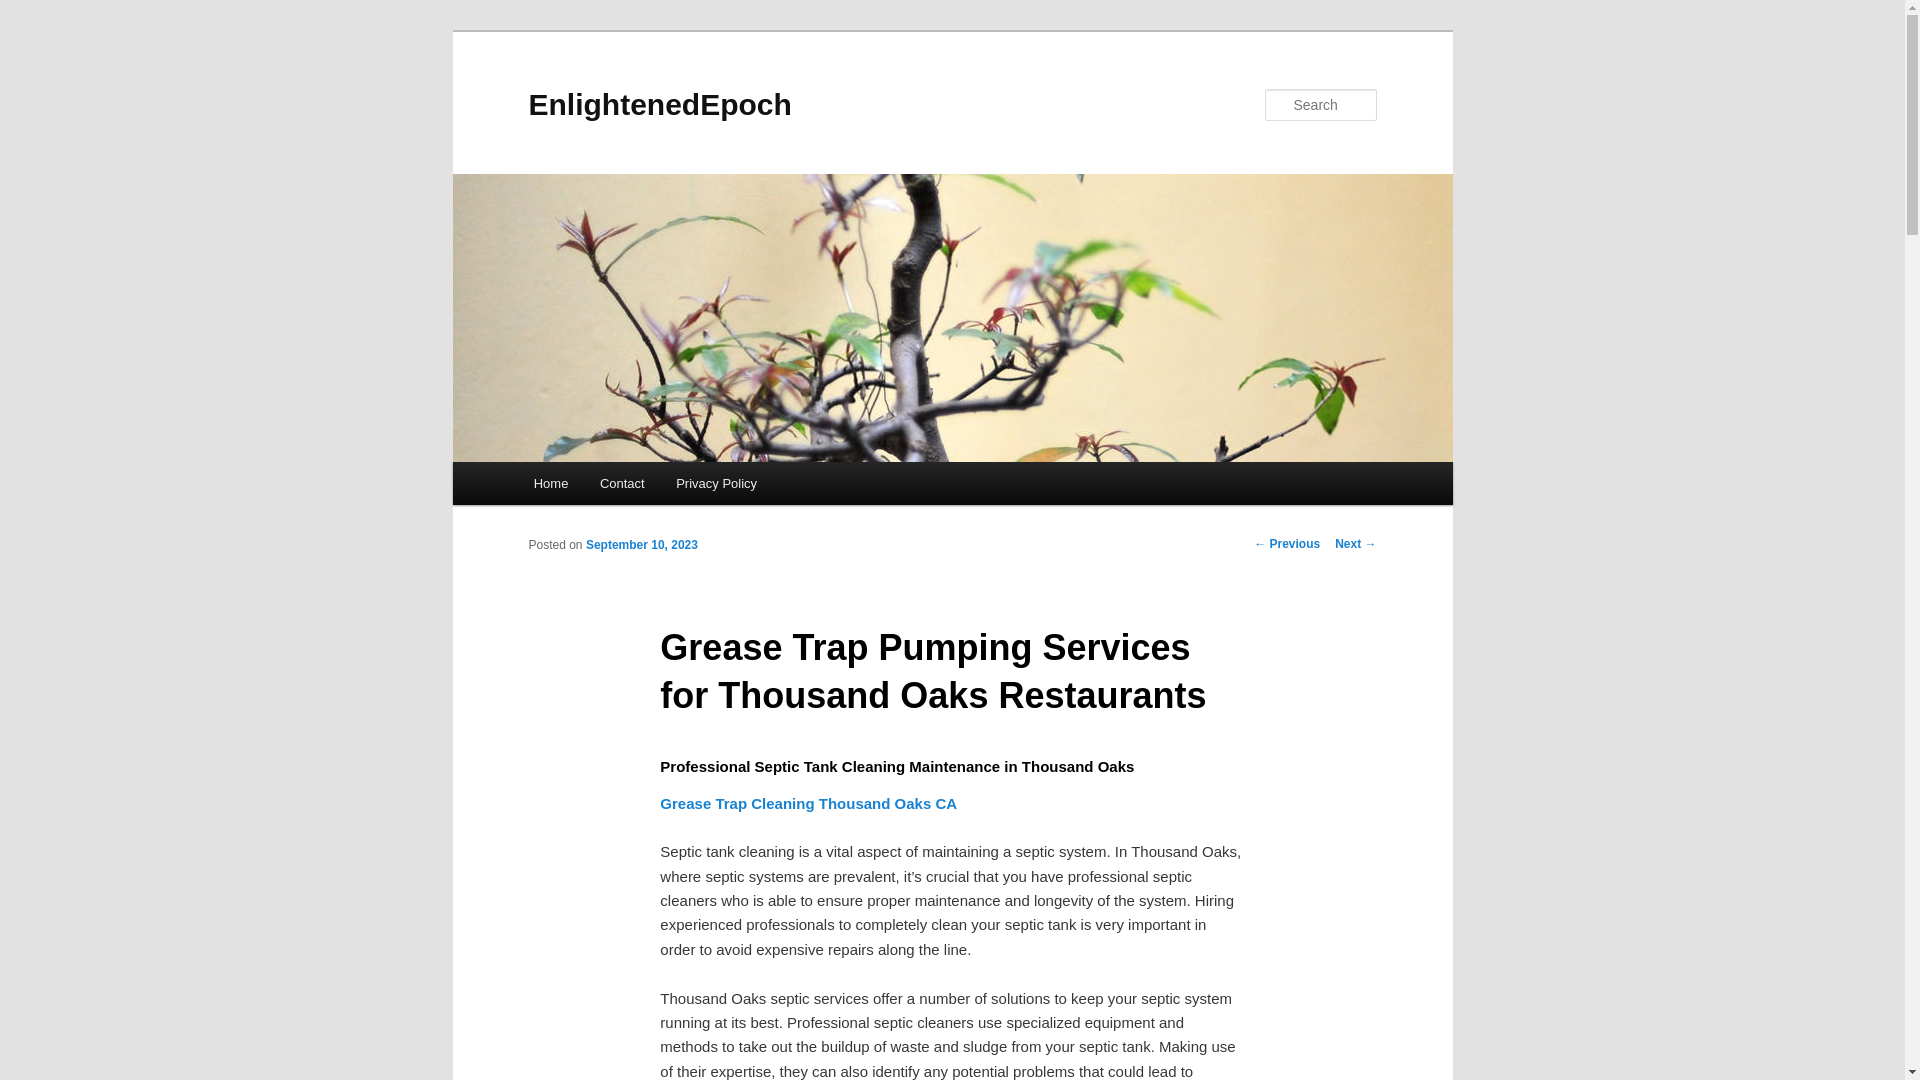 This screenshot has width=1920, height=1080. Describe the element at coordinates (660, 104) in the screenshot. I see `EnlightenedEpoch` at that location.